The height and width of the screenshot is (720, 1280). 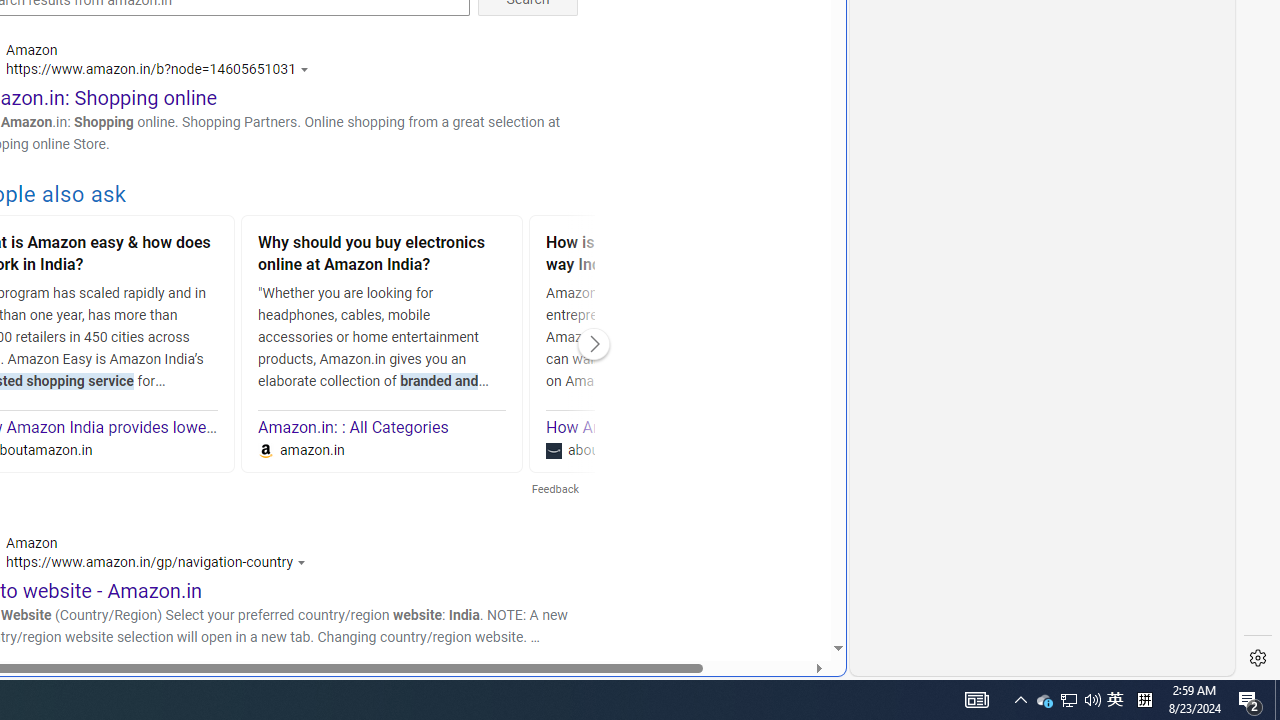 What do you see at coordinates (762, 588) in the screenshot?
I see `AutomationID: mfa_root` at bounding box center [762, 588].